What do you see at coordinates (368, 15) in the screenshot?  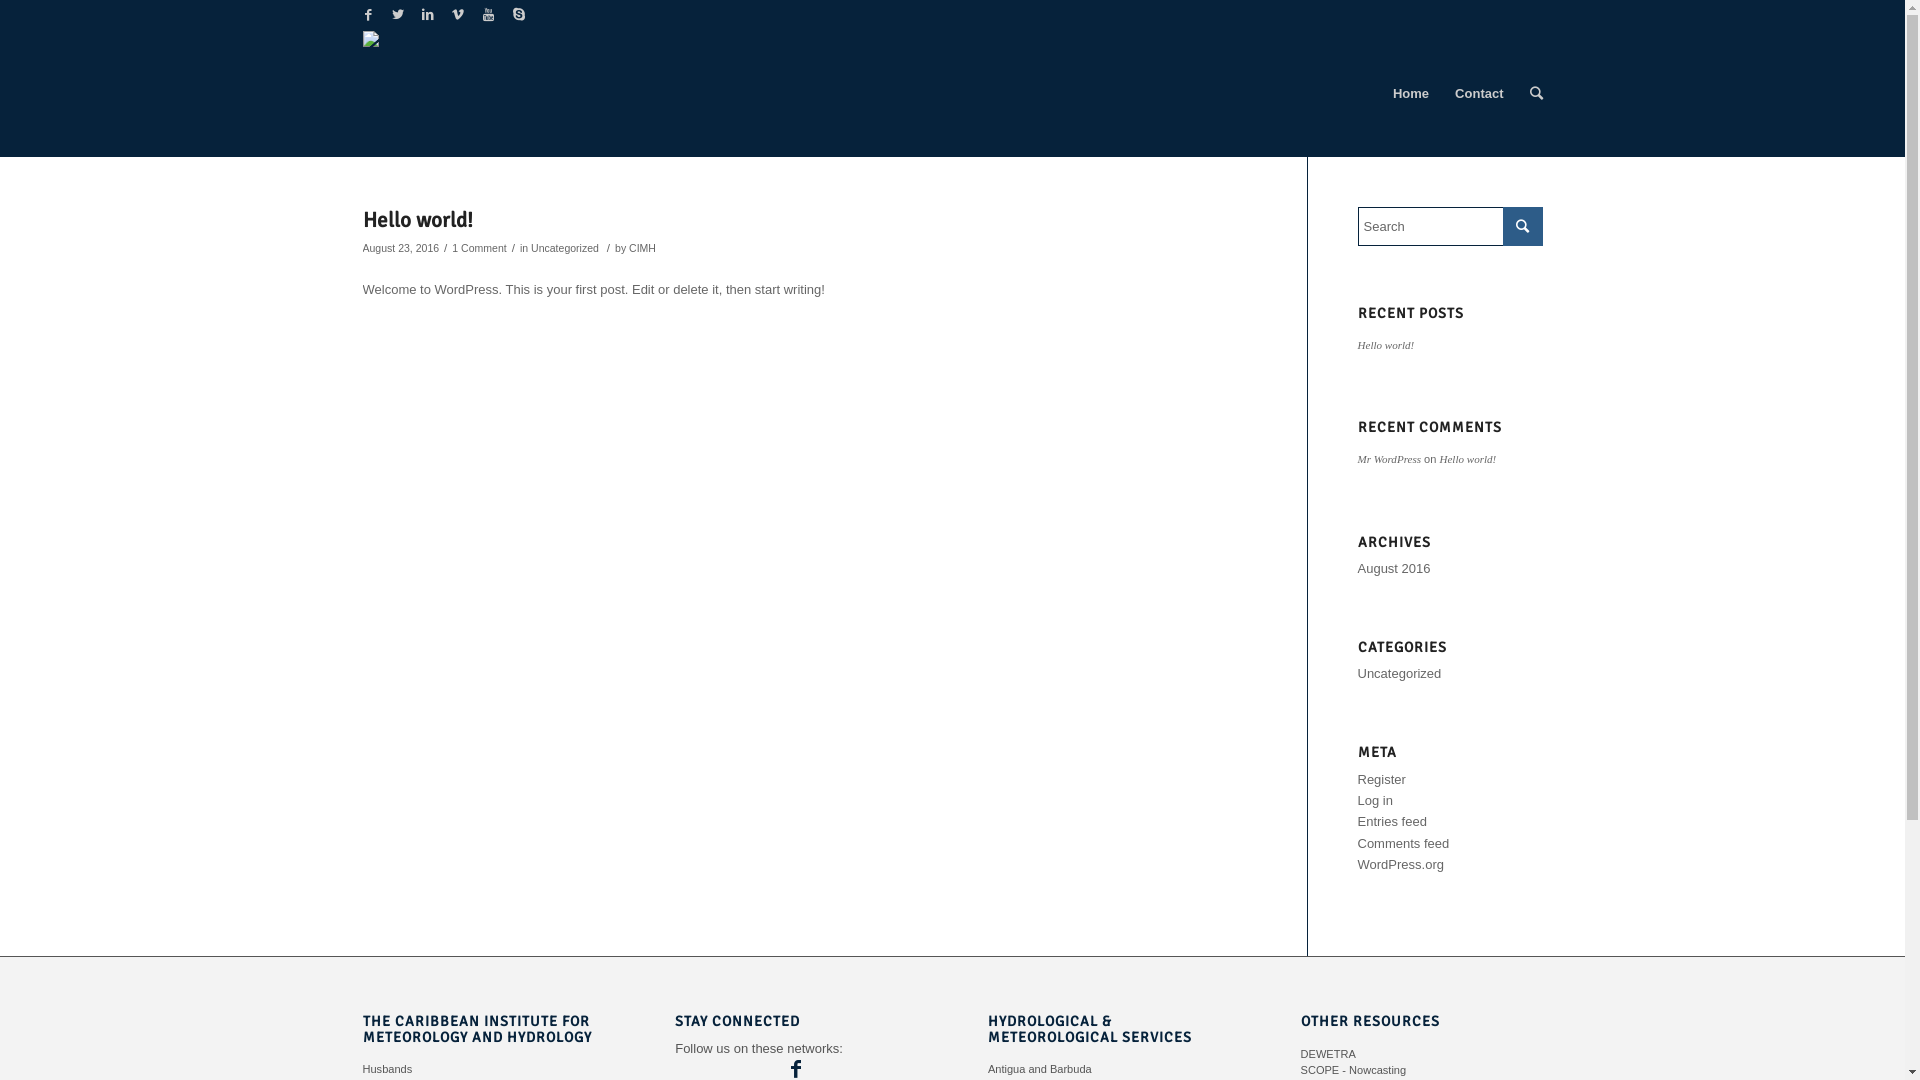 I see `Facebook` at bounding box center [368, 15].